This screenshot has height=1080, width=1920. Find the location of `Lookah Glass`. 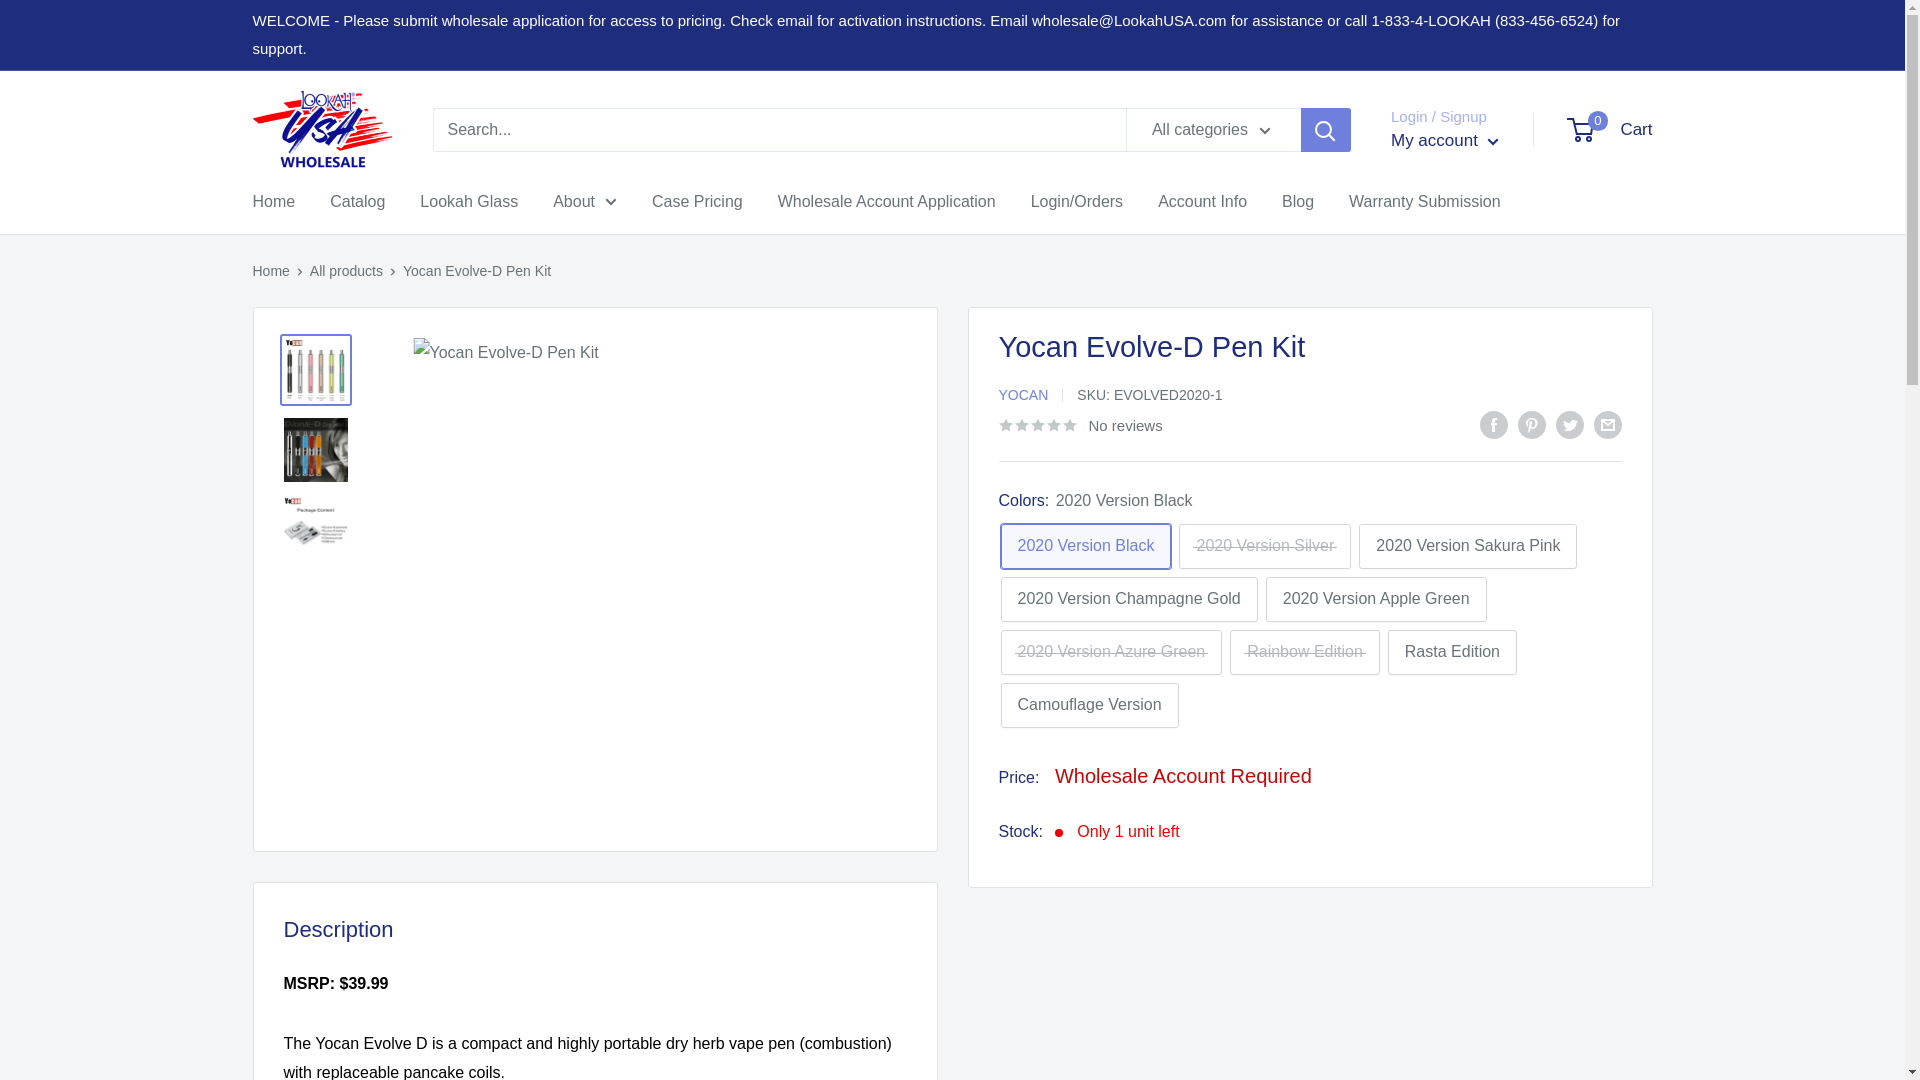

Lookah Glass is located at coordinates (1610, 130).